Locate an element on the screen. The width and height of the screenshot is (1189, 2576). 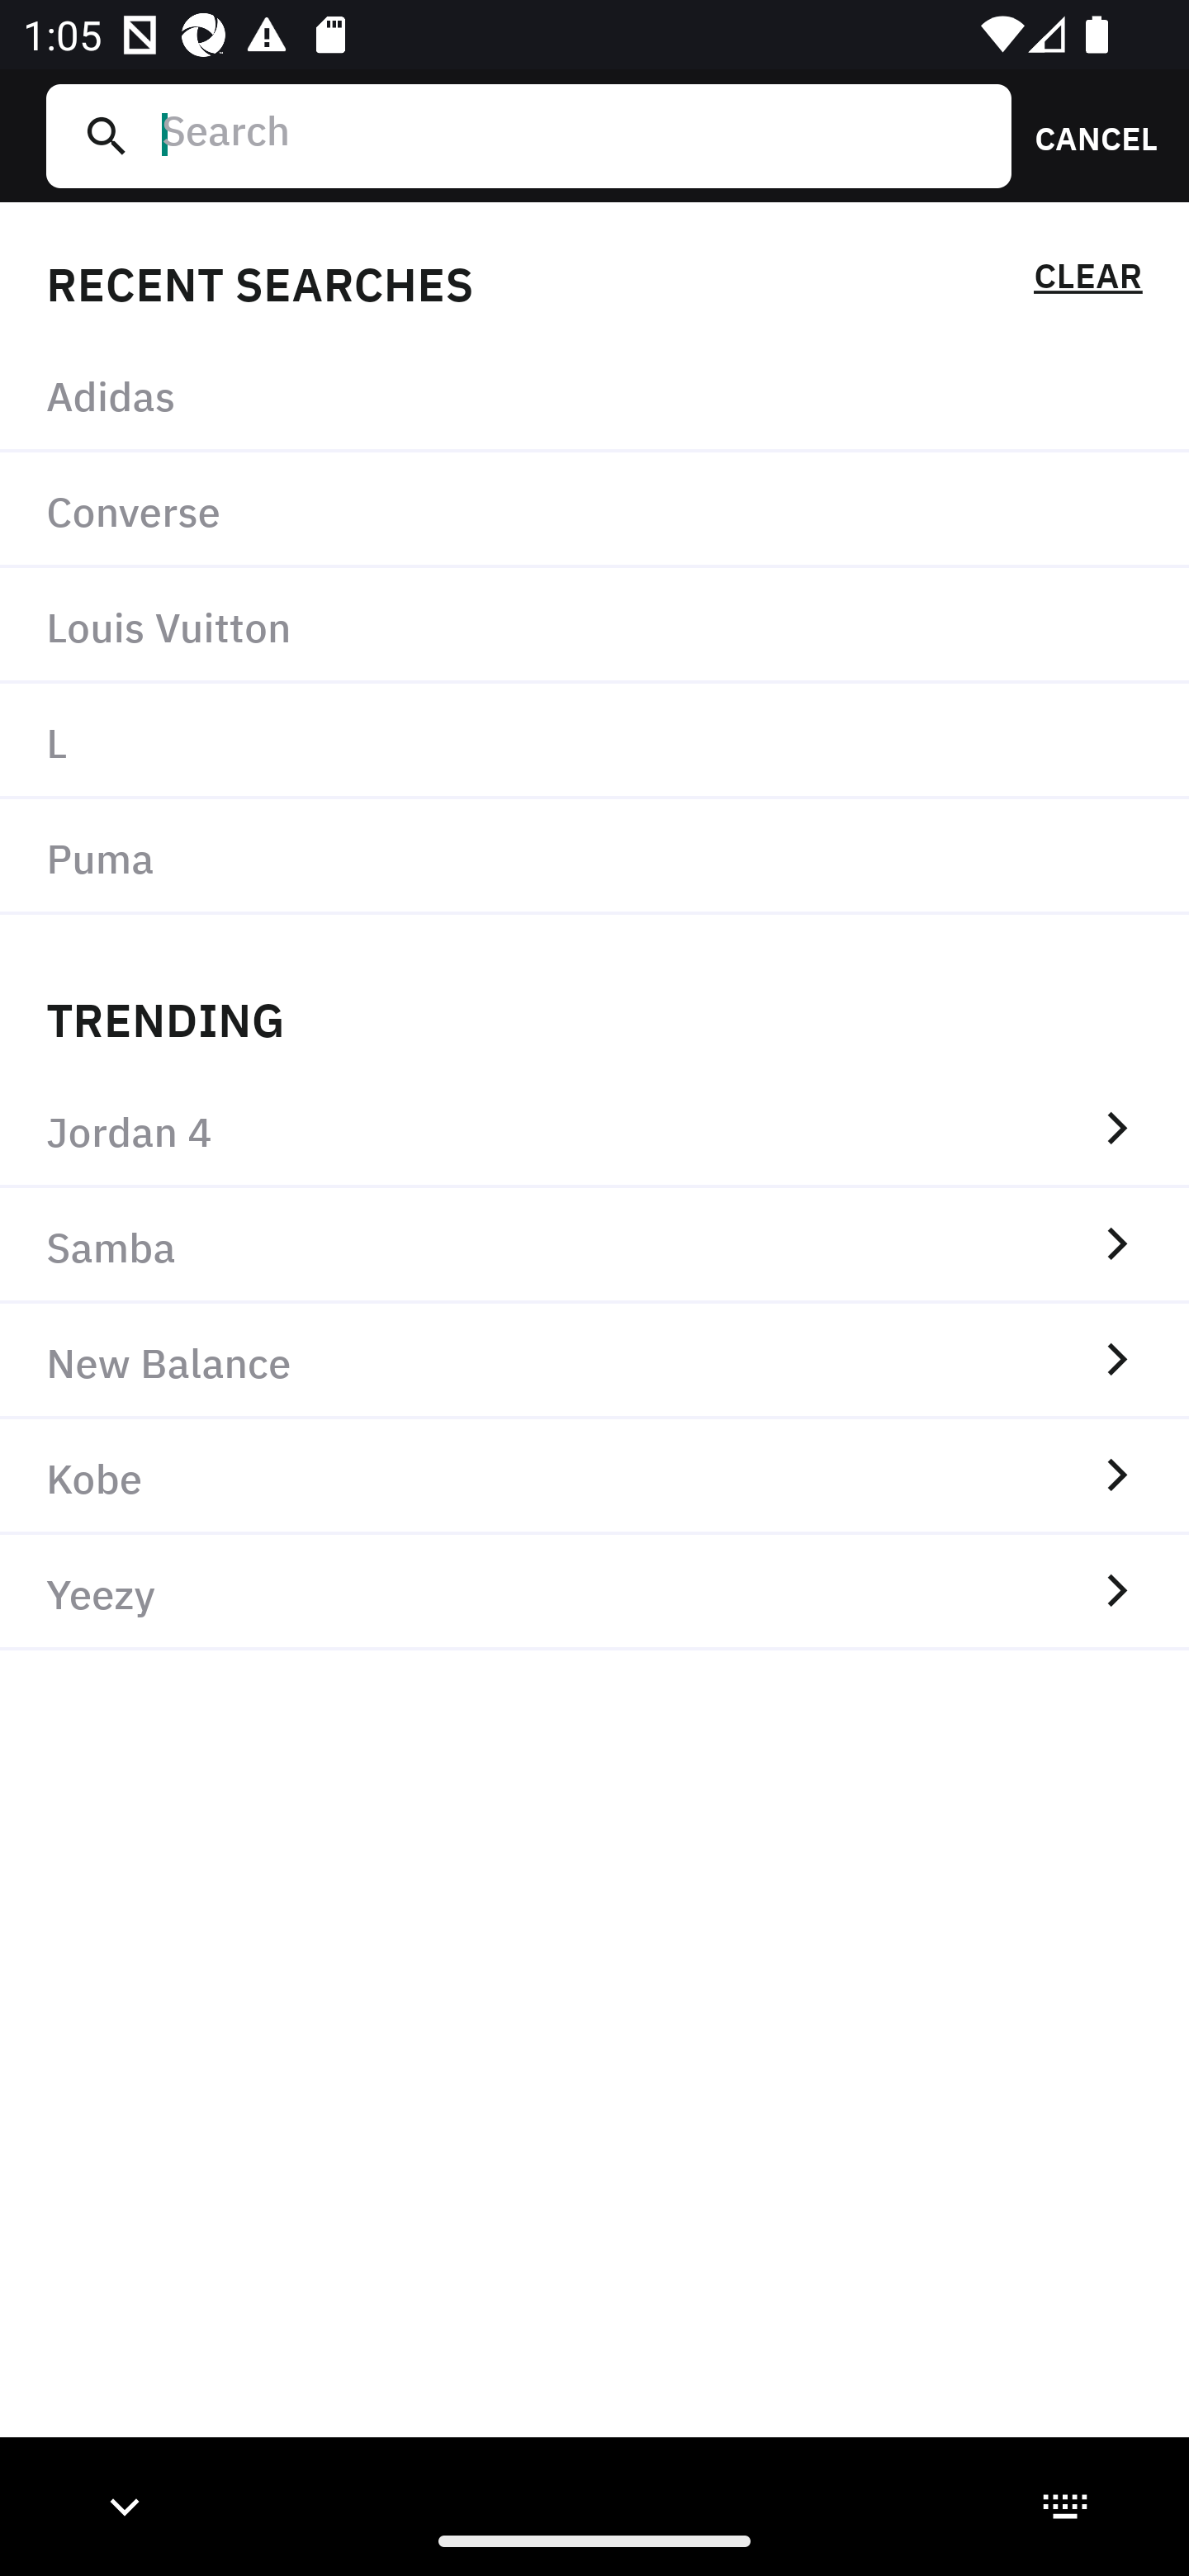
CLEAR is located at coordinates (1087, 281).